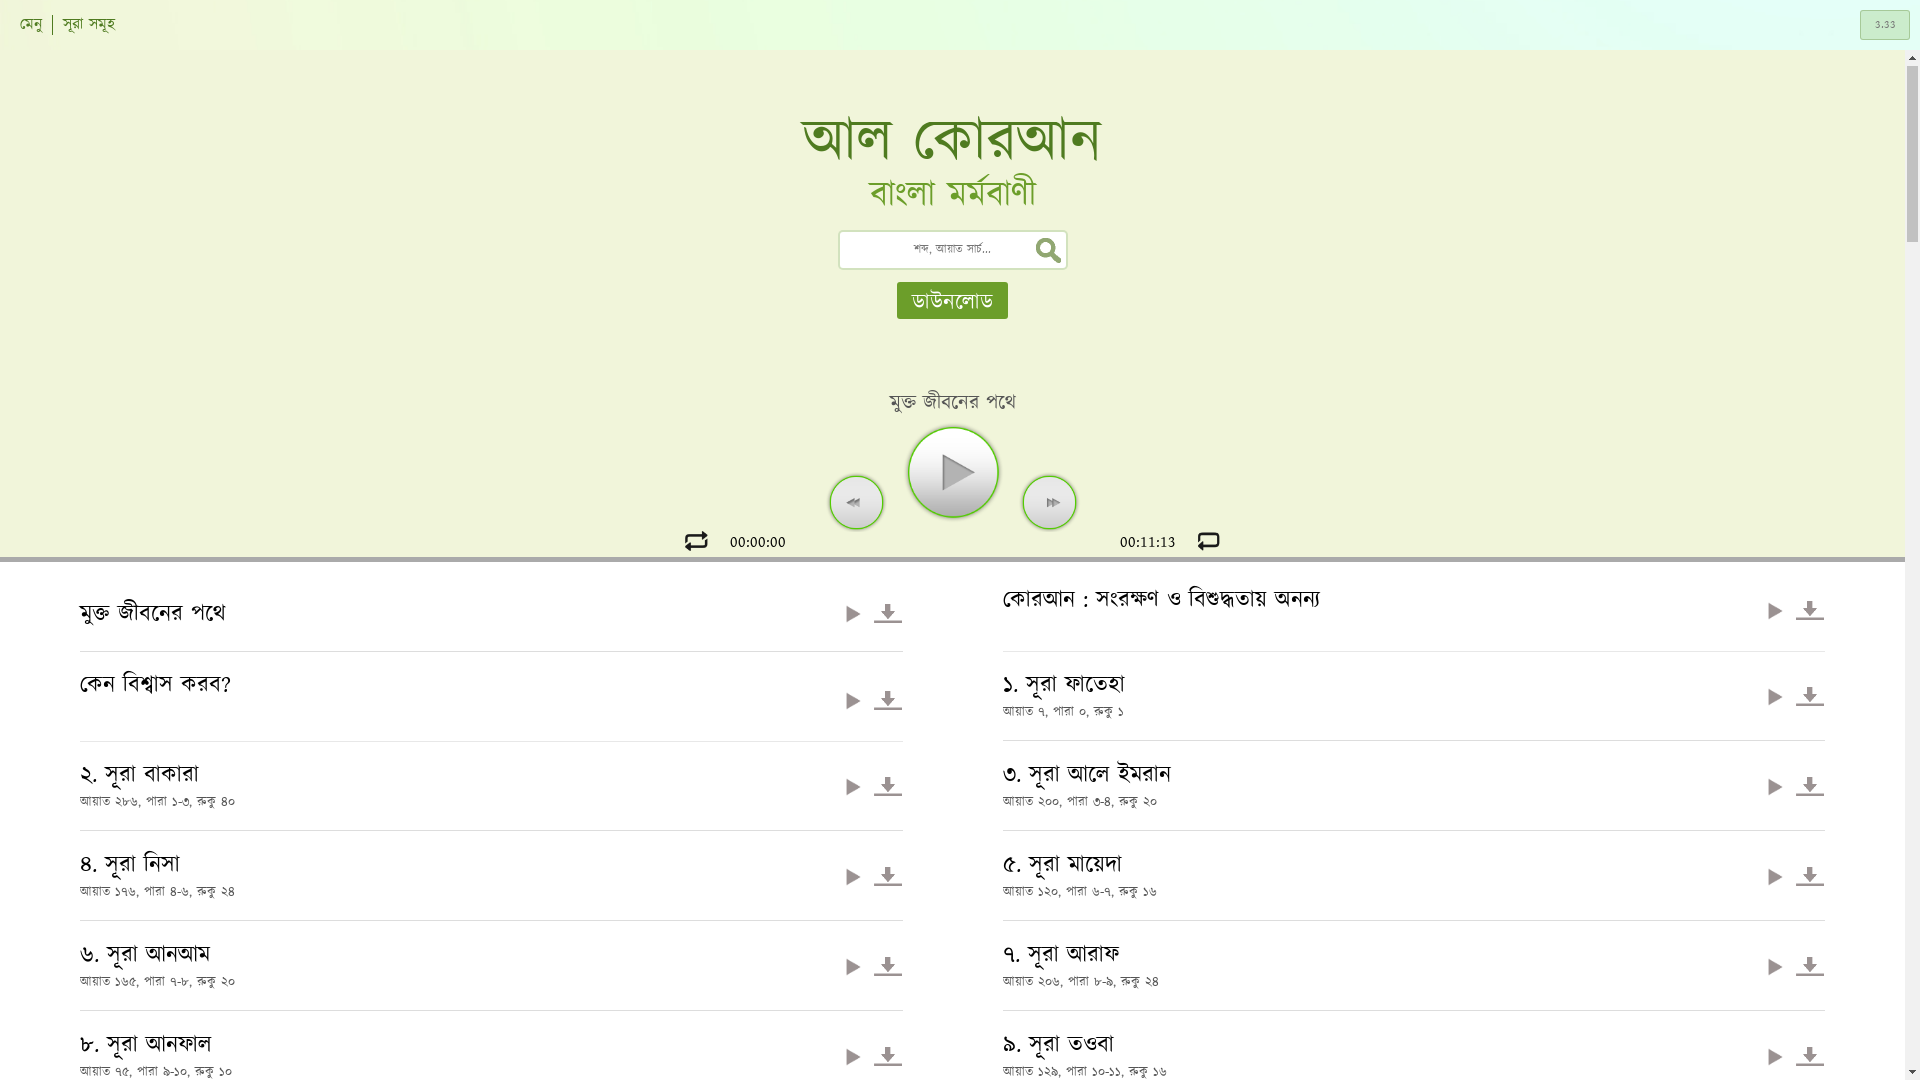  I want to click on Download, so click(1810, 610).